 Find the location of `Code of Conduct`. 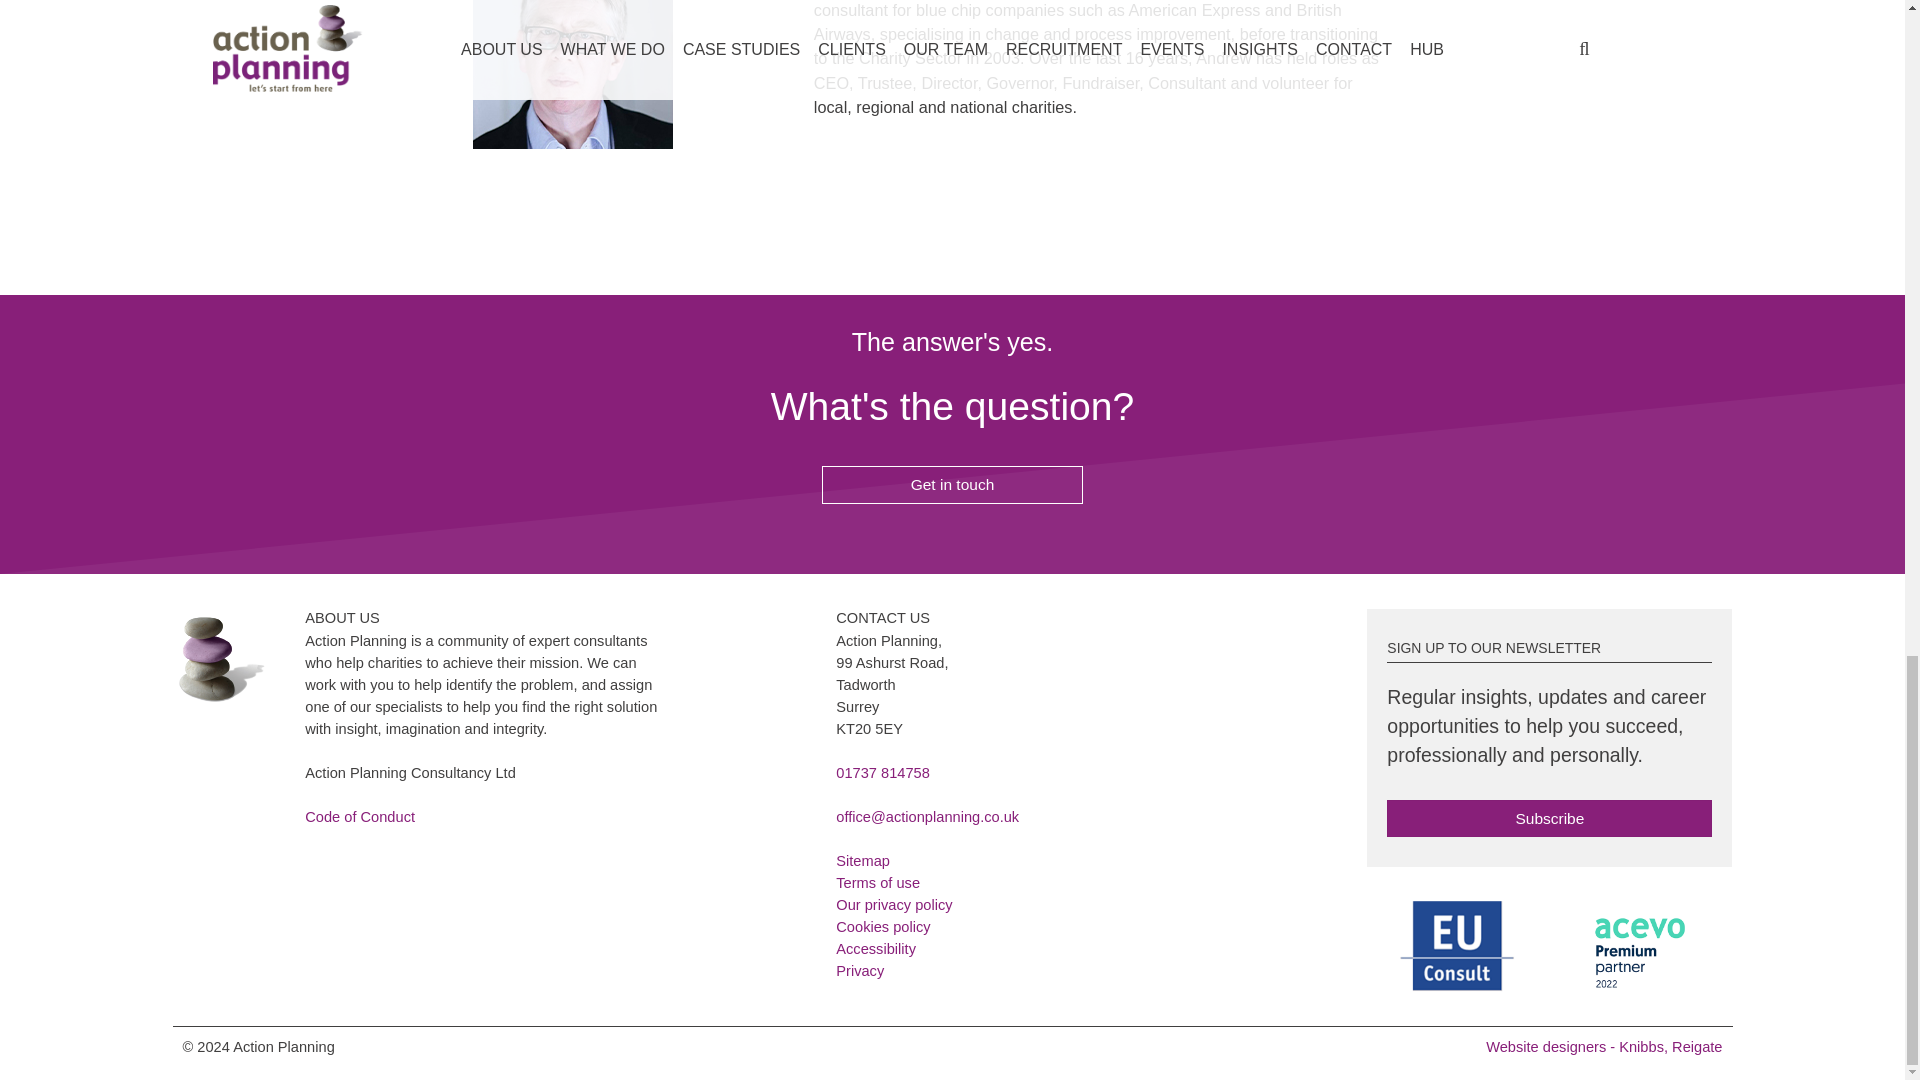

Code of Conduct is located at coordinates (360, 816).